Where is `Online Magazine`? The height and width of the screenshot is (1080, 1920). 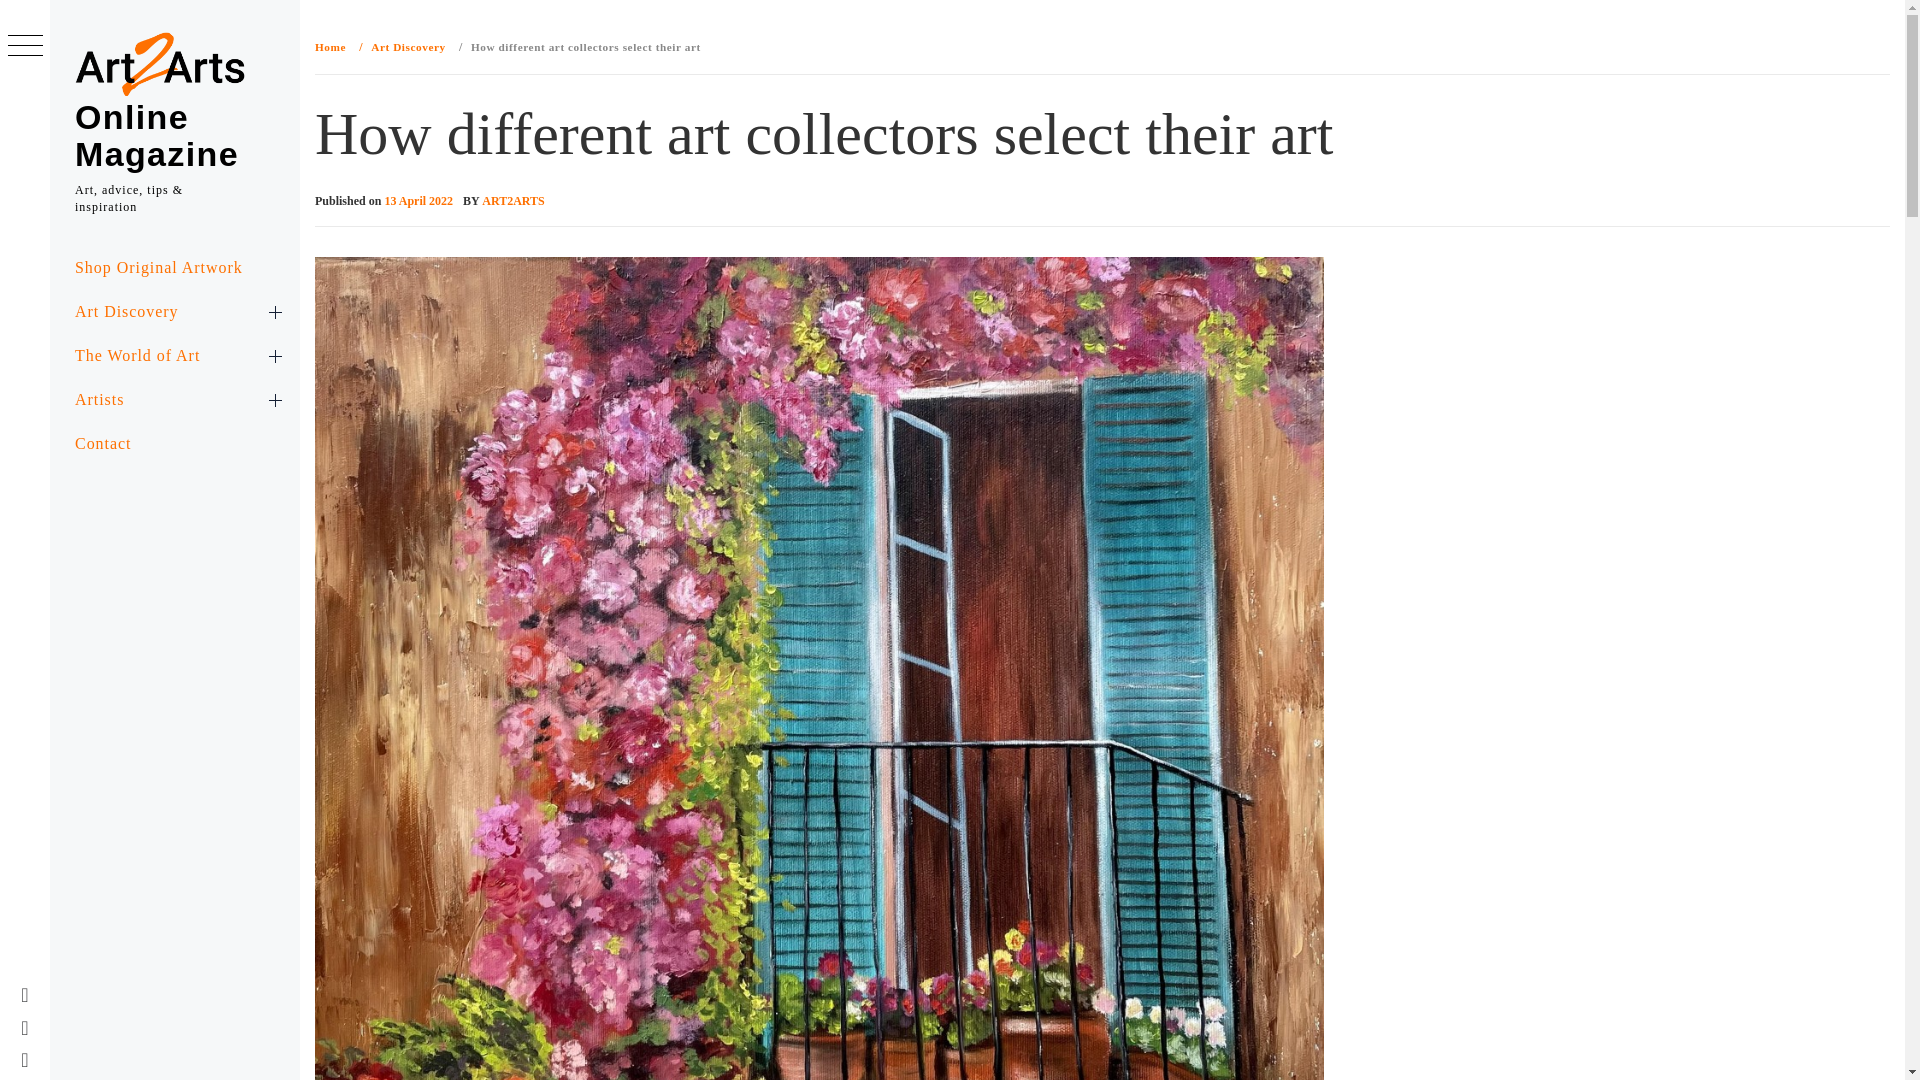
Online Magazine is located at coordinates (156, 134).